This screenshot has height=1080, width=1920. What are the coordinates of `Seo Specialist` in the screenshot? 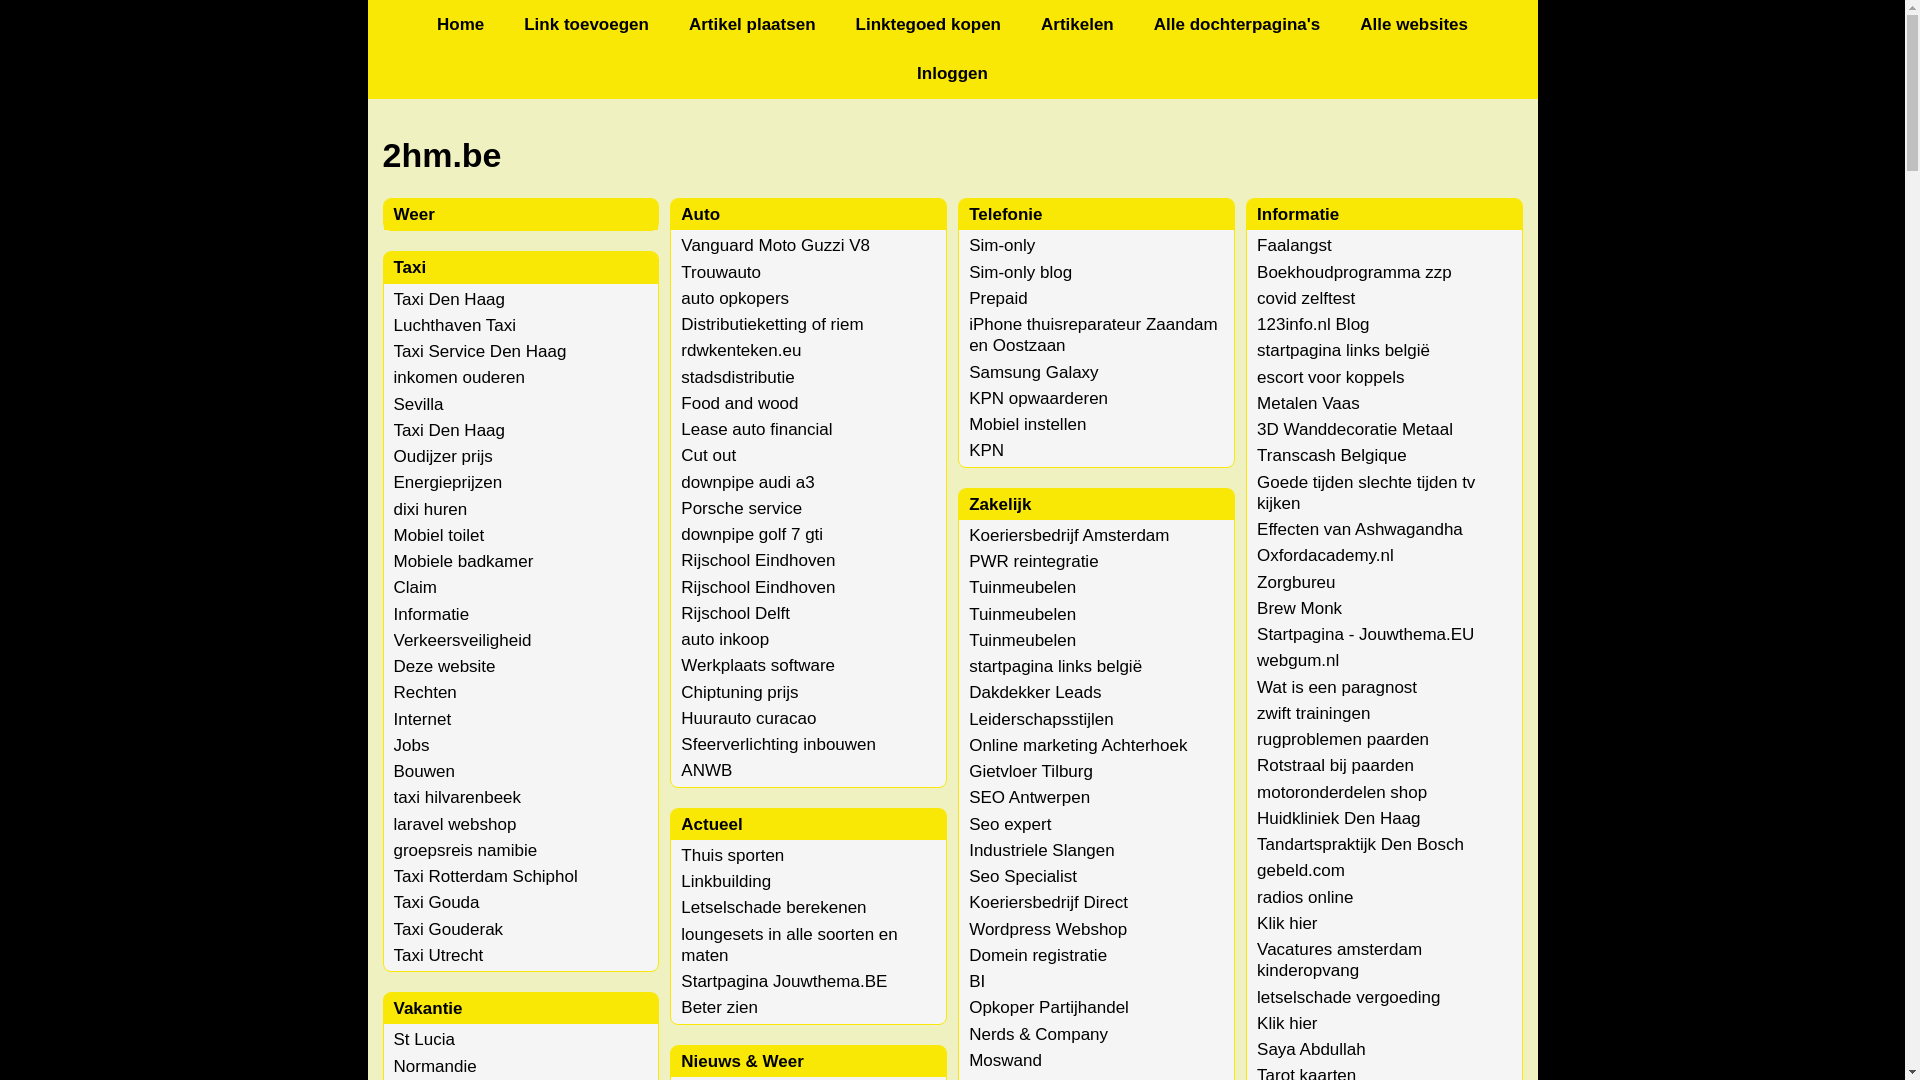 It's located at (1022, 876).